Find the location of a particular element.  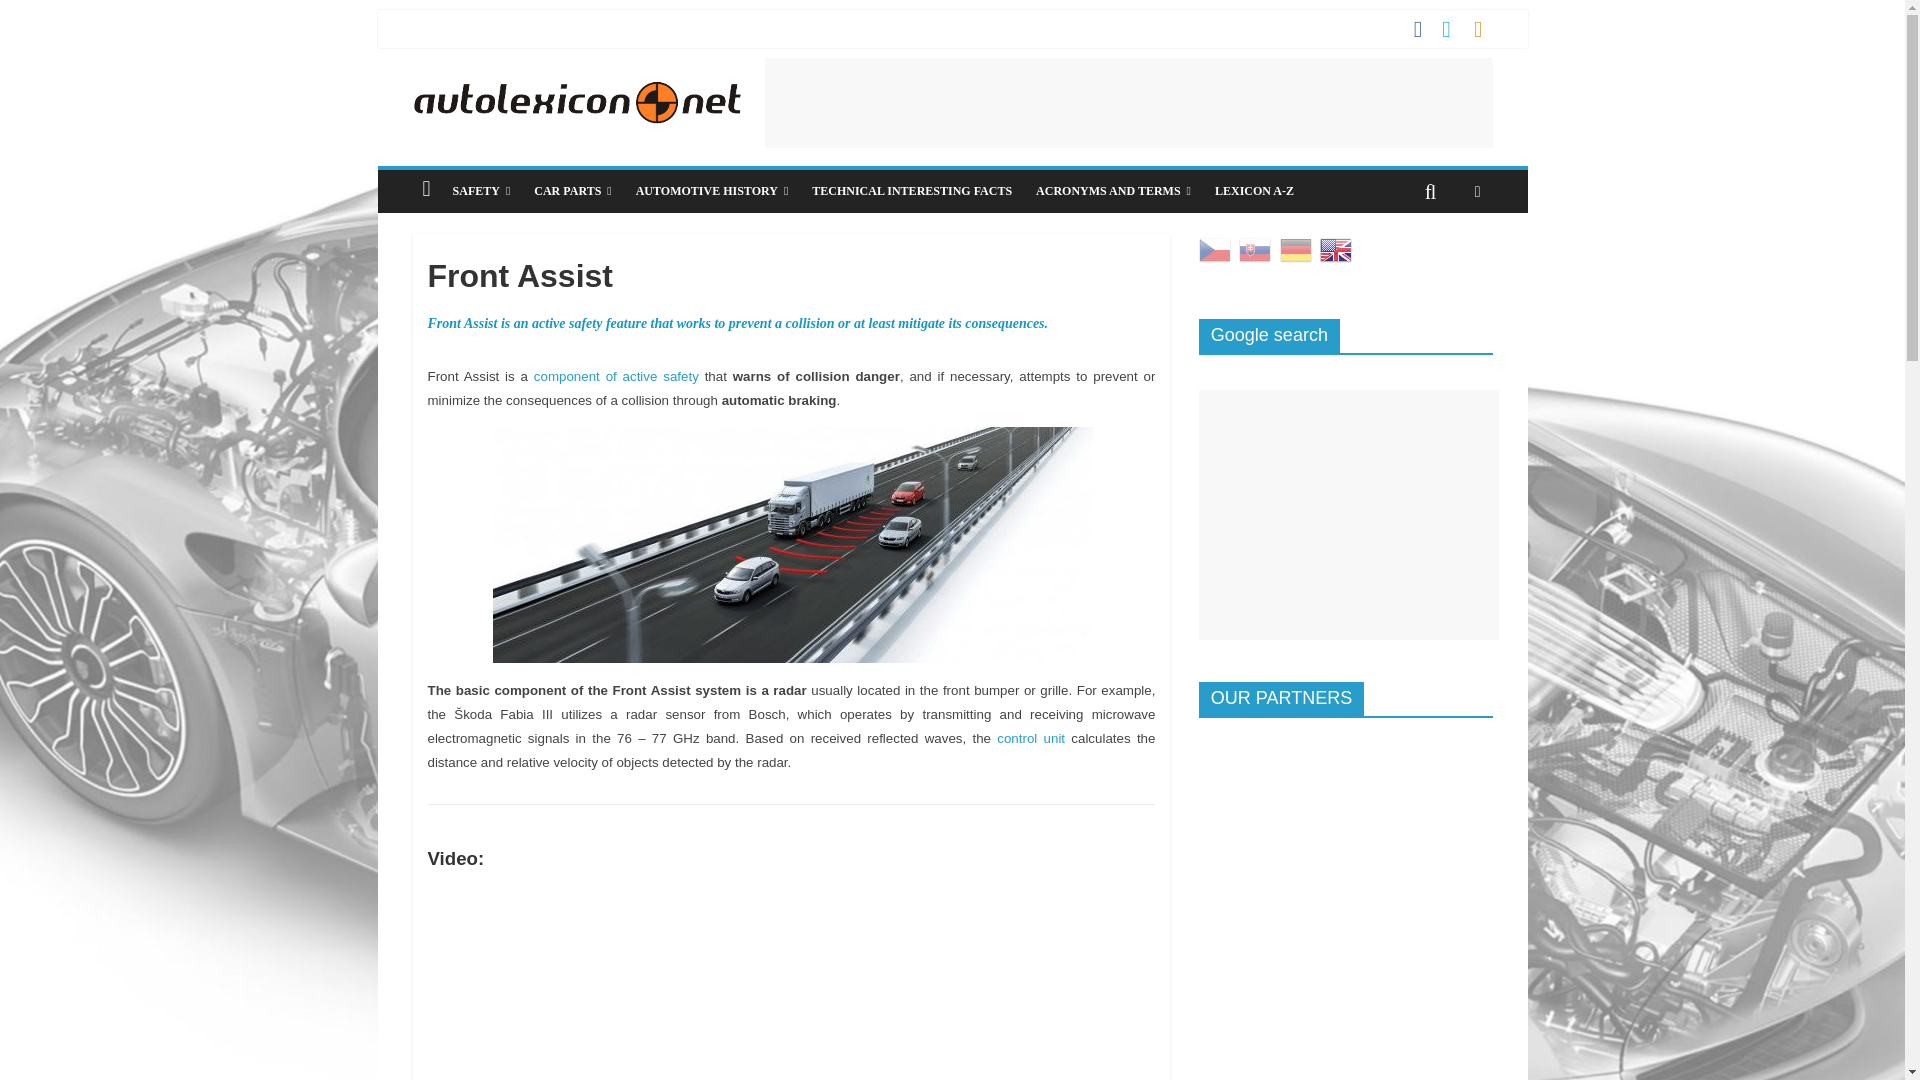

Advertisement is located at coordinates (1128, 102).